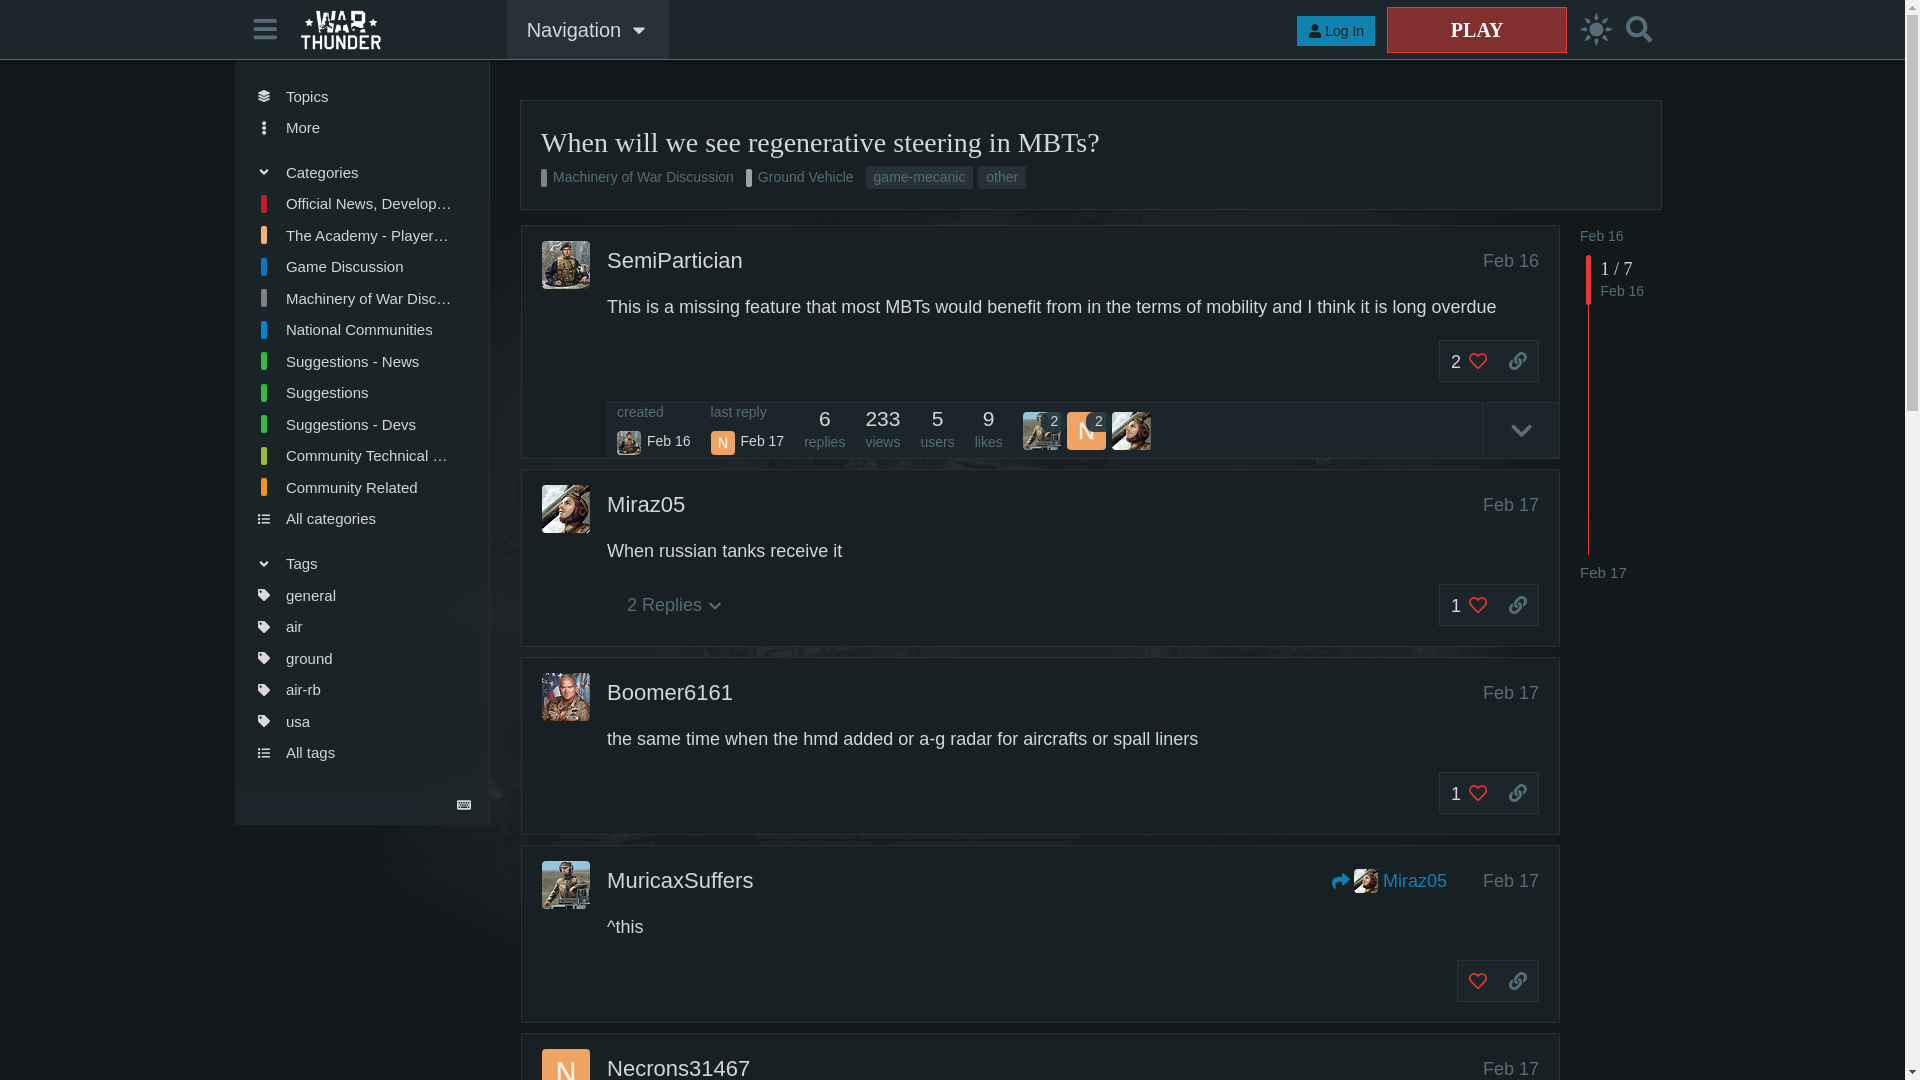 Image resolution: width=1920 pixels, height=1080 pixels. What do you see at coordinates (354, 488) in the screenshot?
I see `Community Related` at bounding box center [354, 488].